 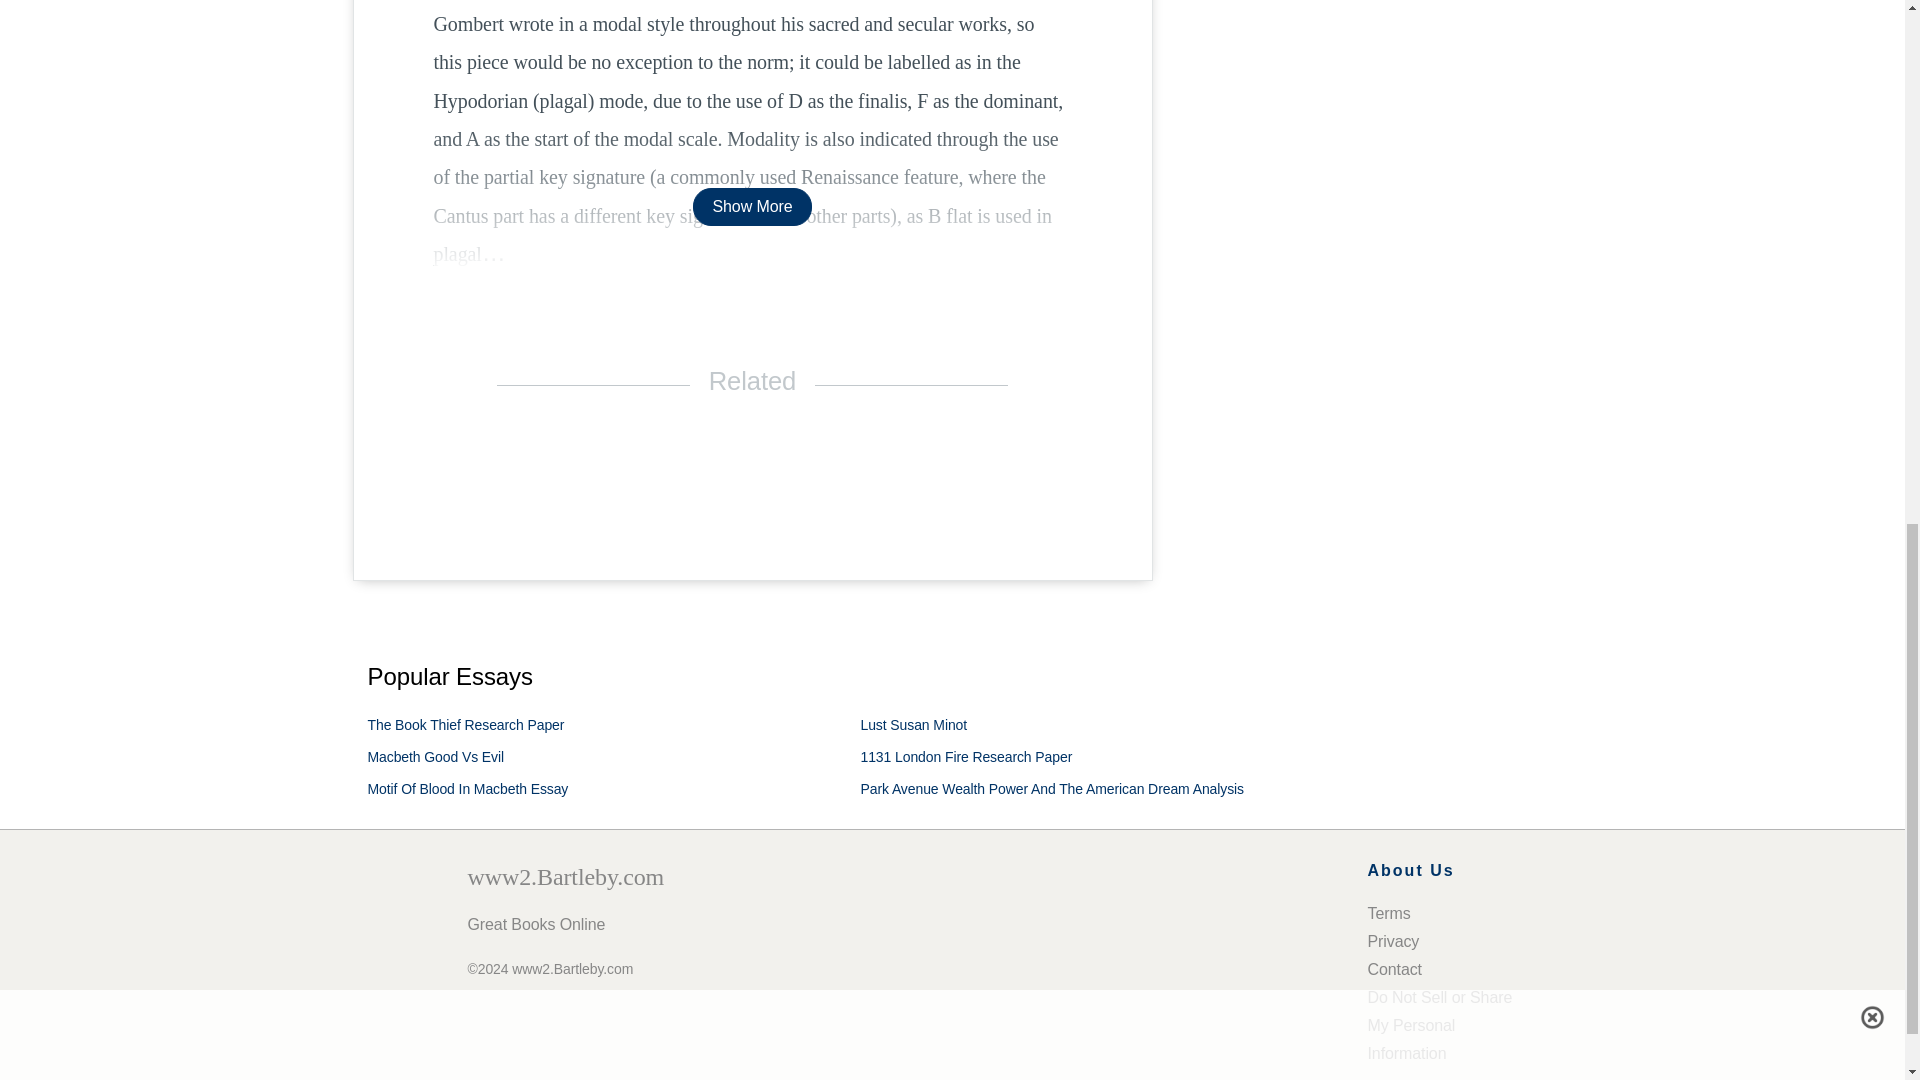 I want to click on Contact, so click(x=1394, y=970).